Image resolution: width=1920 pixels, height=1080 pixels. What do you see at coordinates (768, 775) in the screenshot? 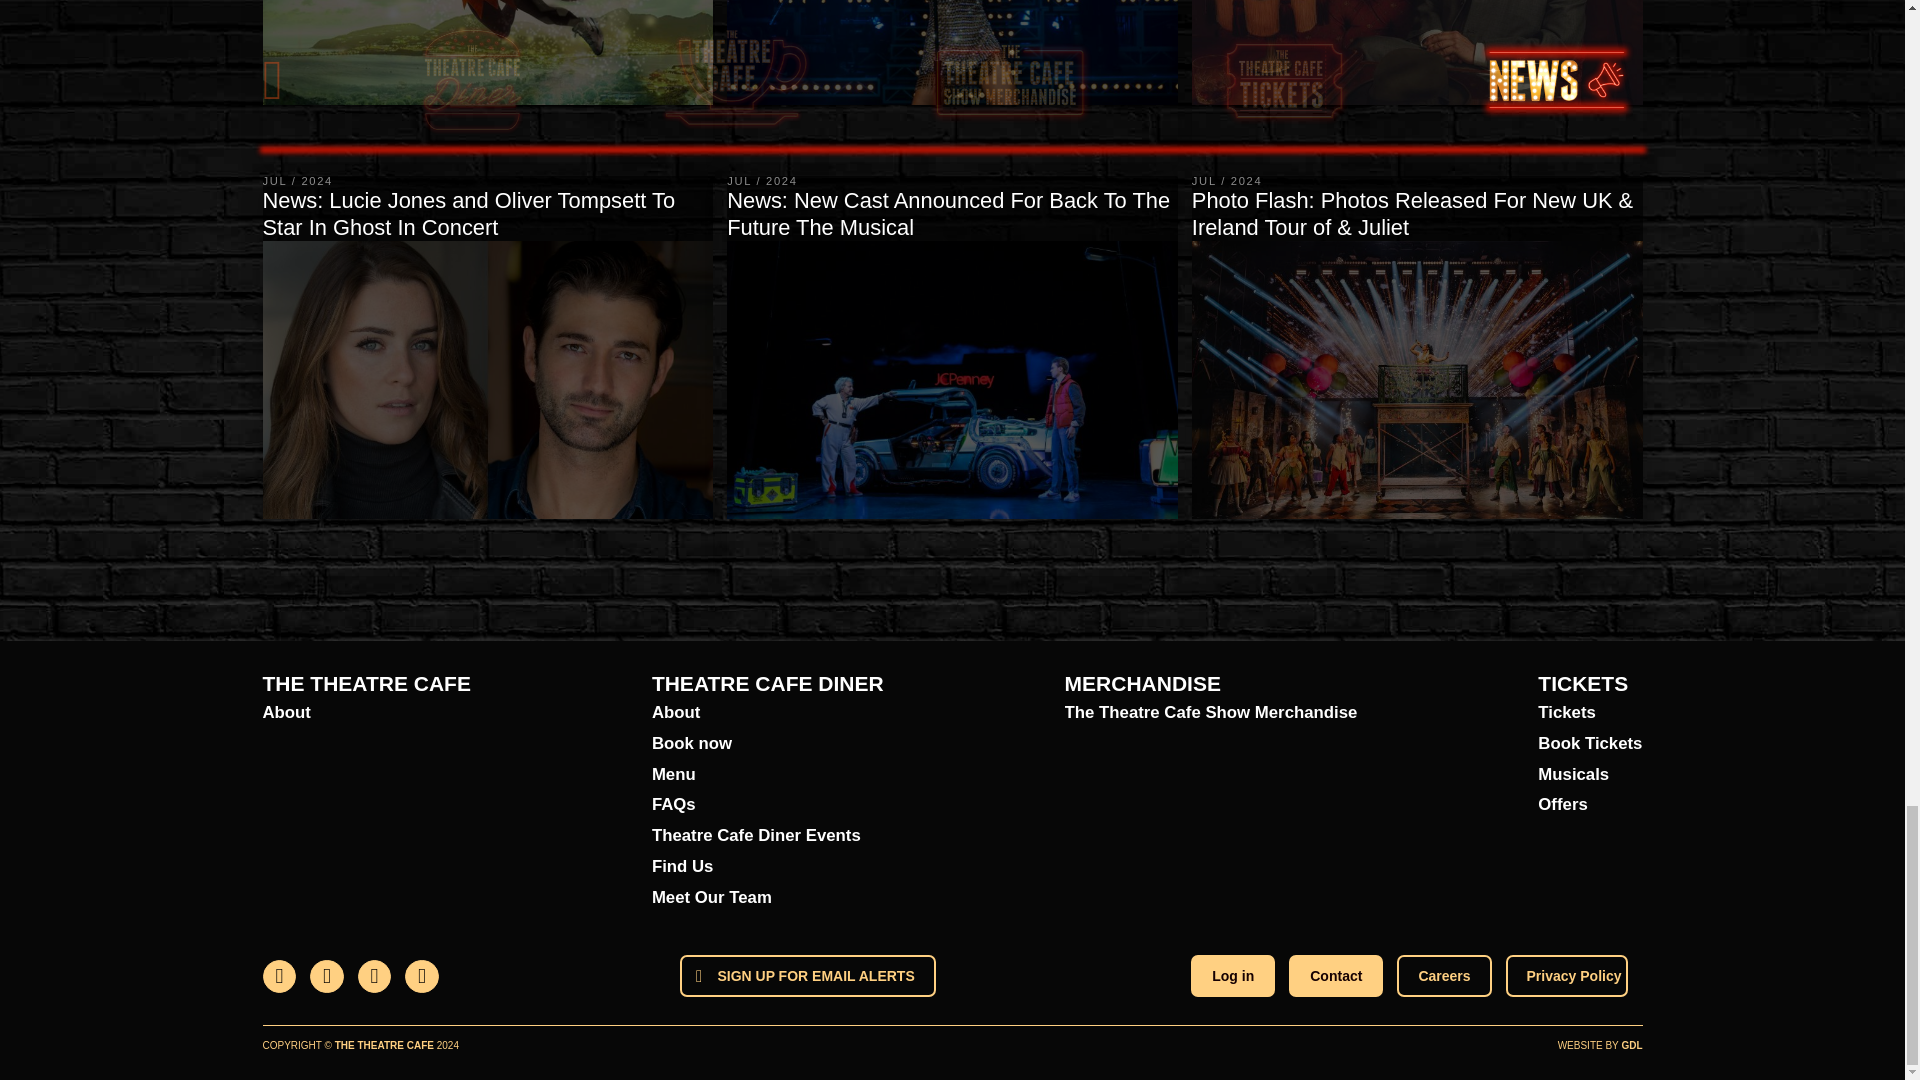
I see `Menu` at bounding box center [768, 775].